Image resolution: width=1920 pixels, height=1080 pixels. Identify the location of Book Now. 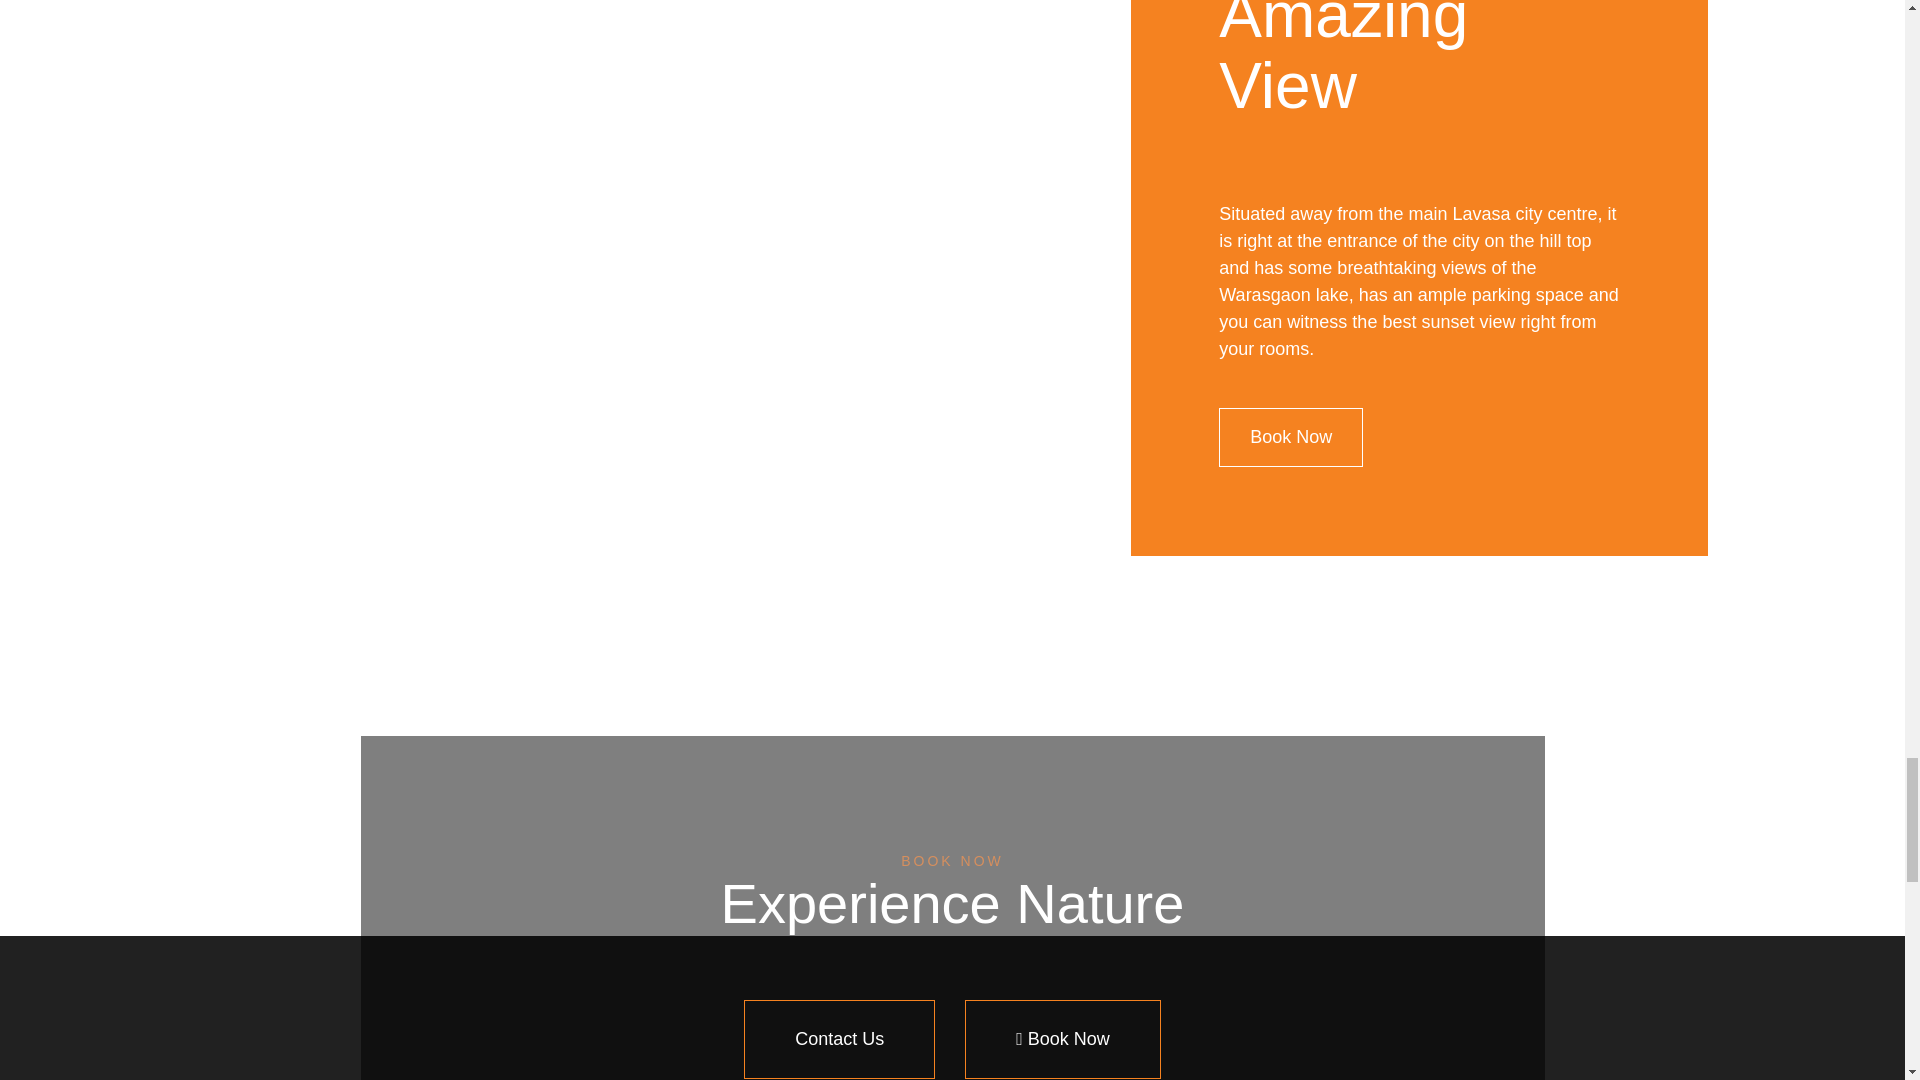
(1063, 1039).